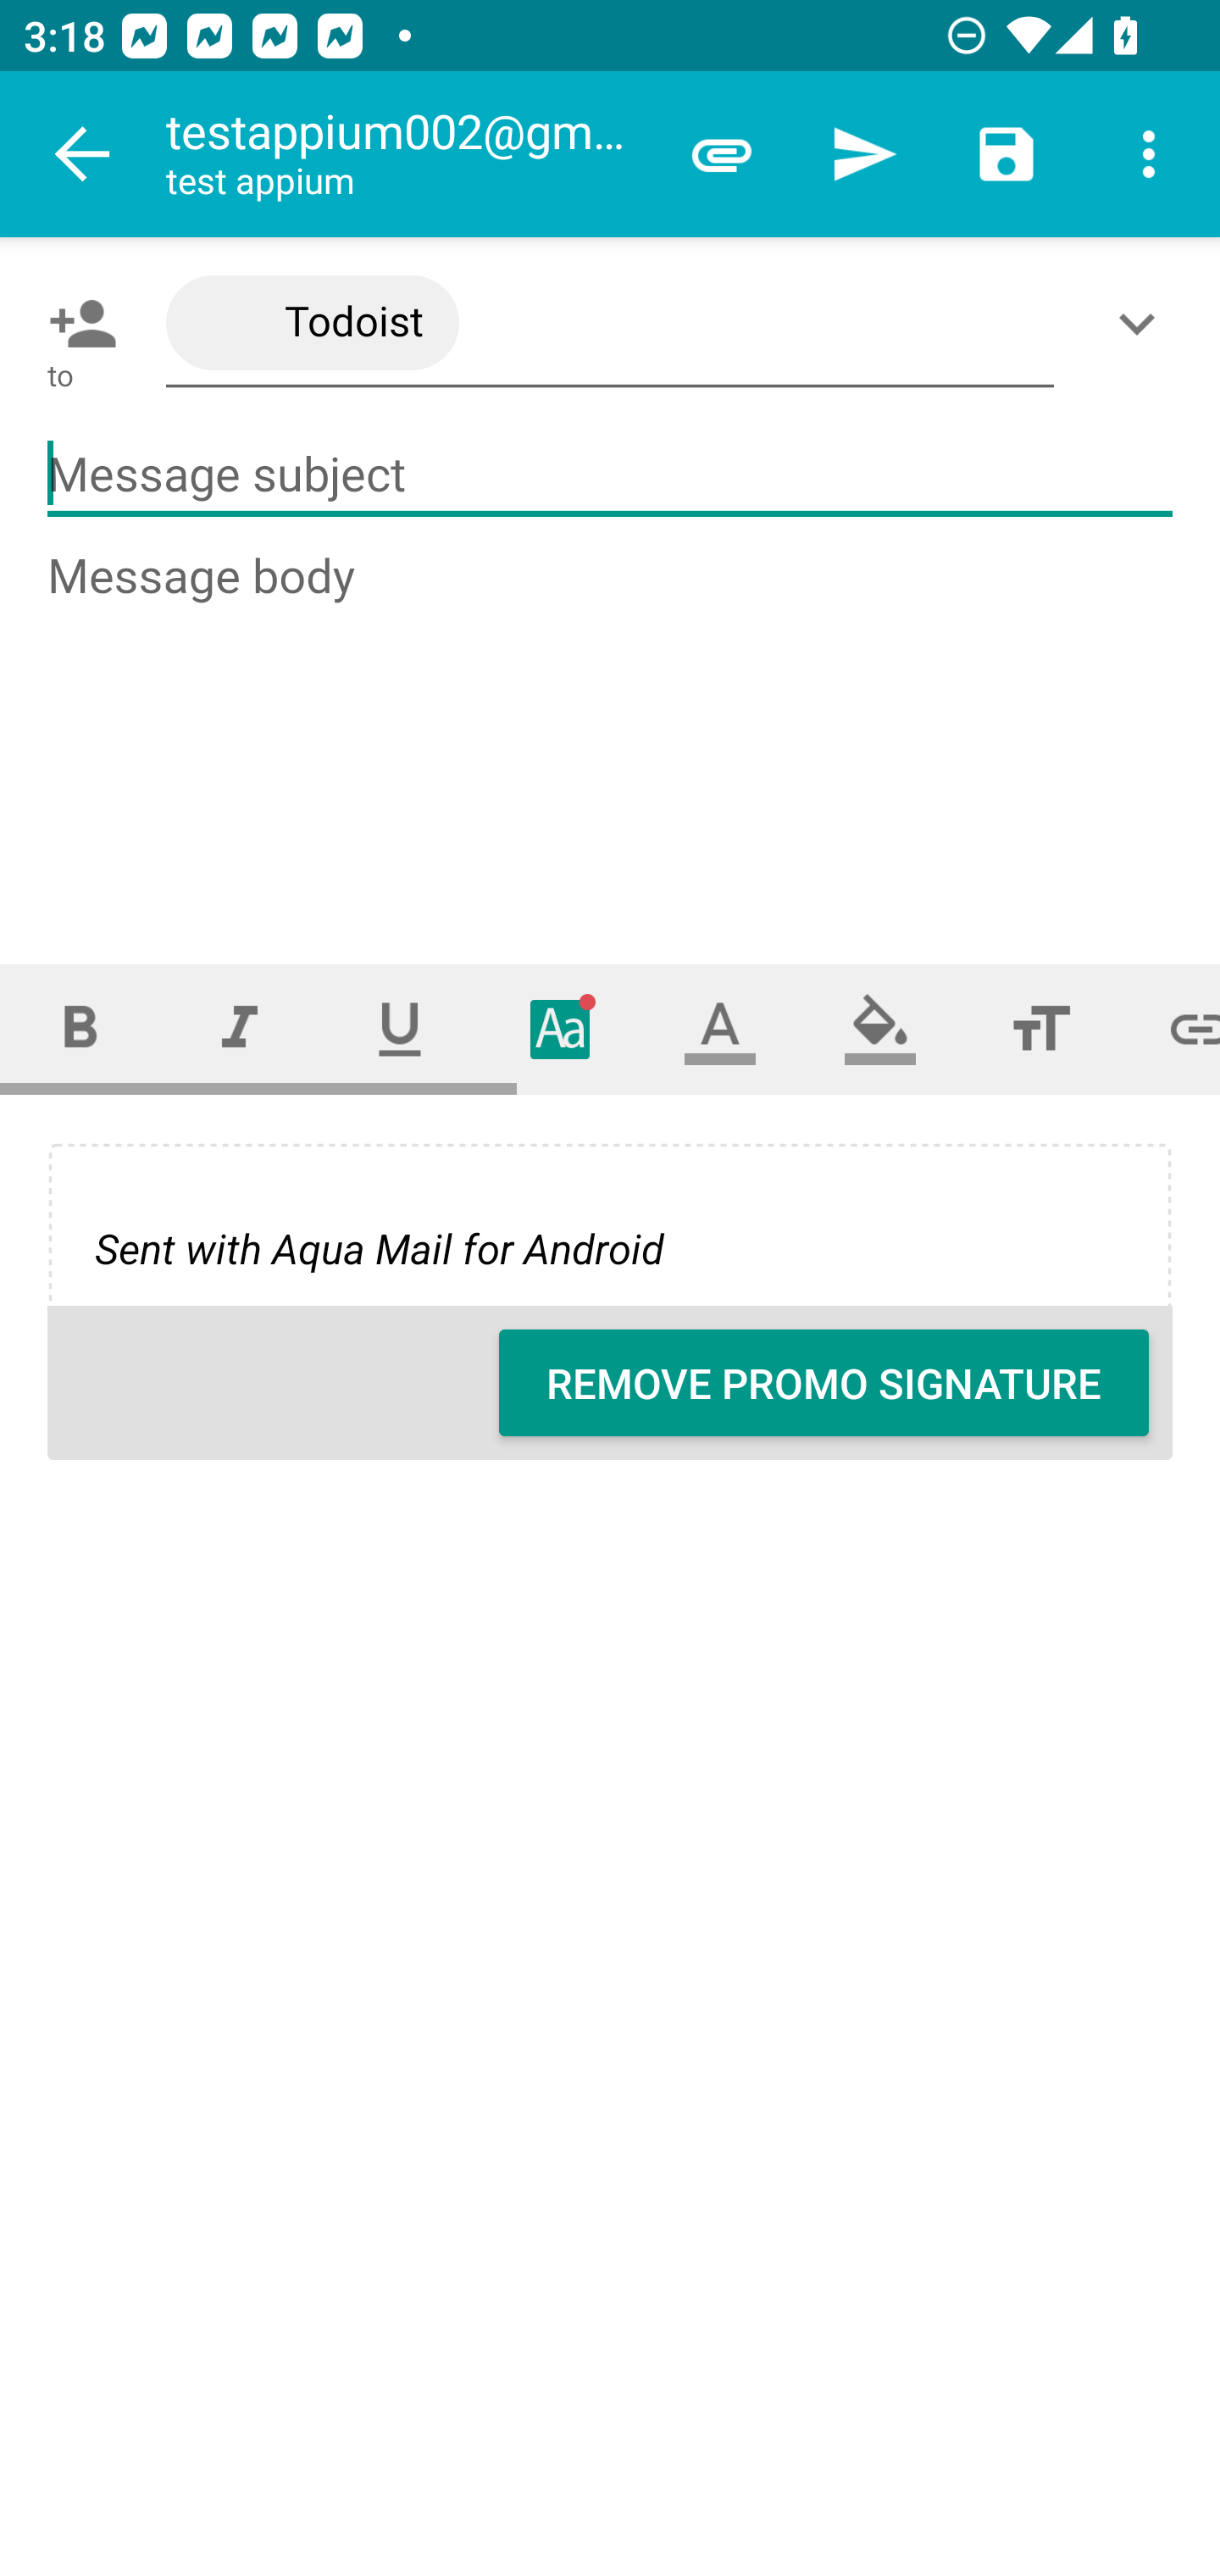  I want to click on Navigate up, so click(83, 154).